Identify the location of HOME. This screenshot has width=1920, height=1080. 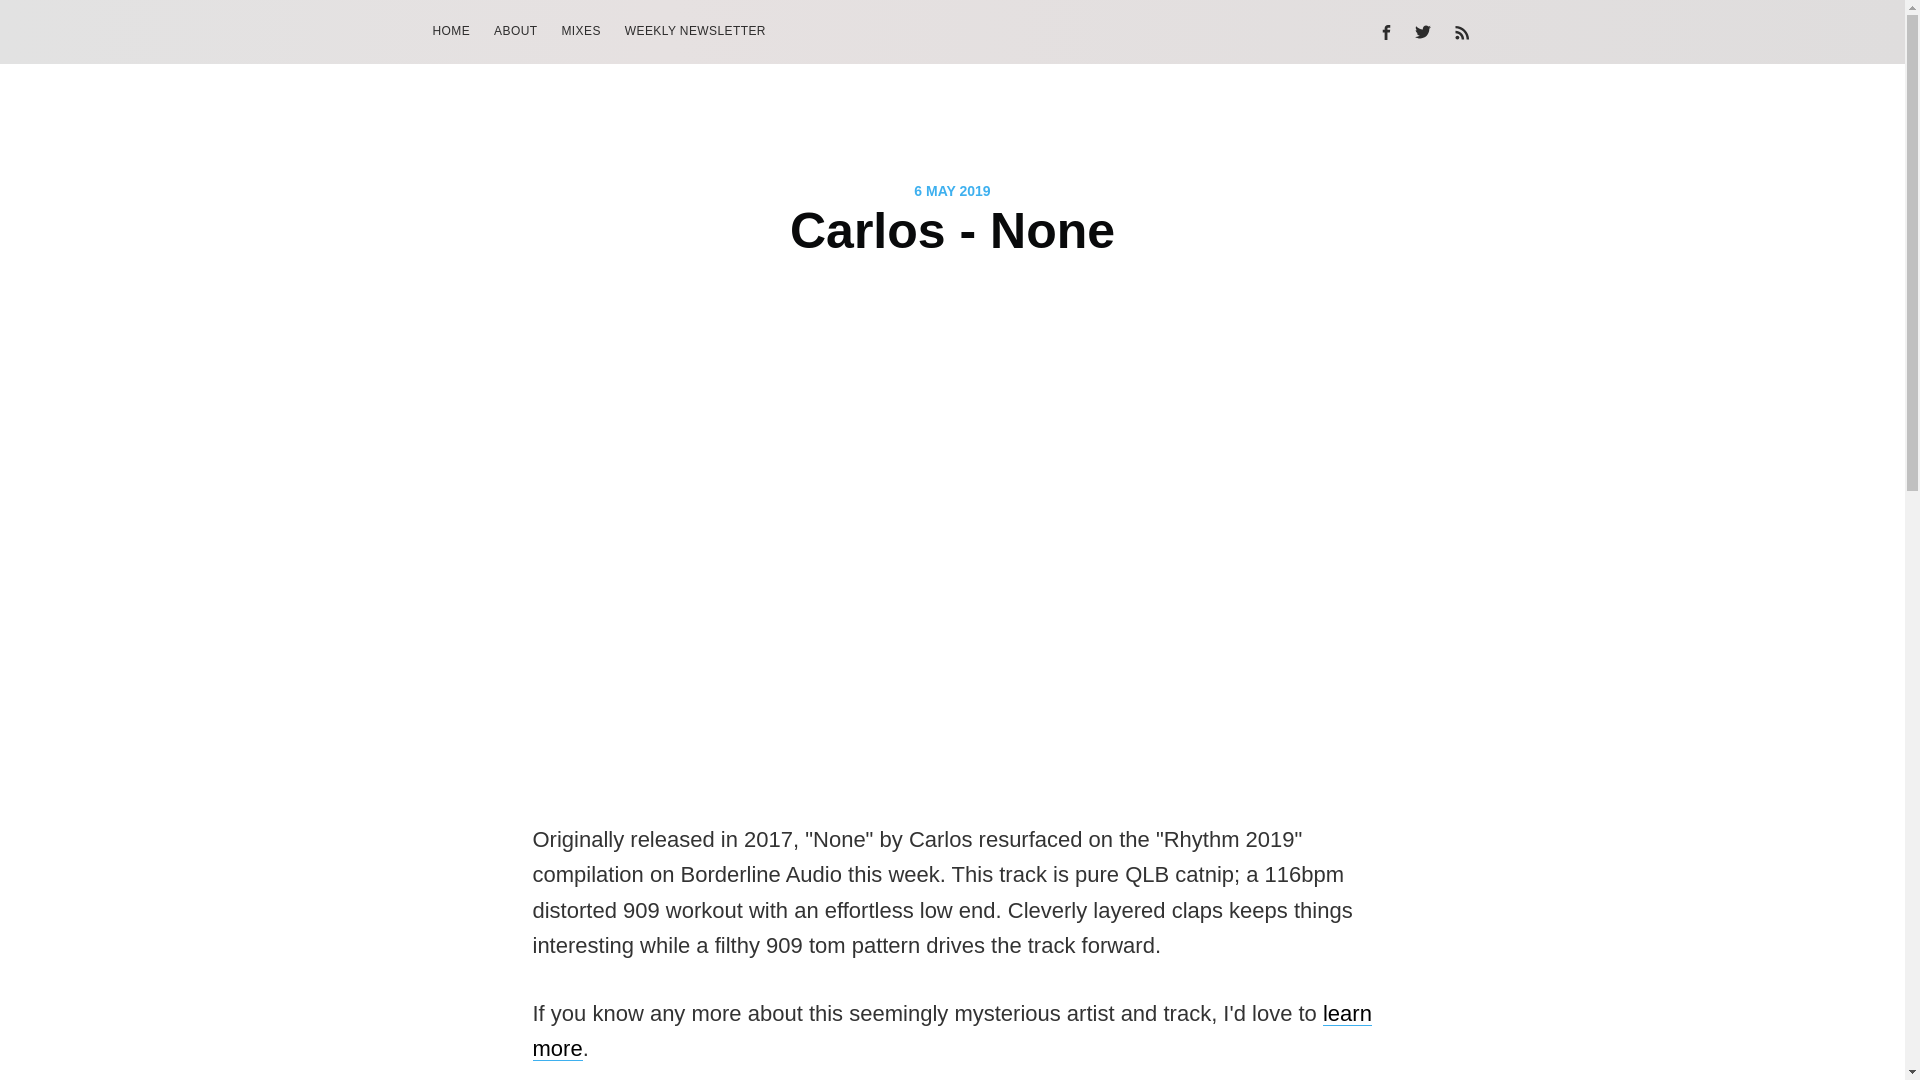
(450, 30).